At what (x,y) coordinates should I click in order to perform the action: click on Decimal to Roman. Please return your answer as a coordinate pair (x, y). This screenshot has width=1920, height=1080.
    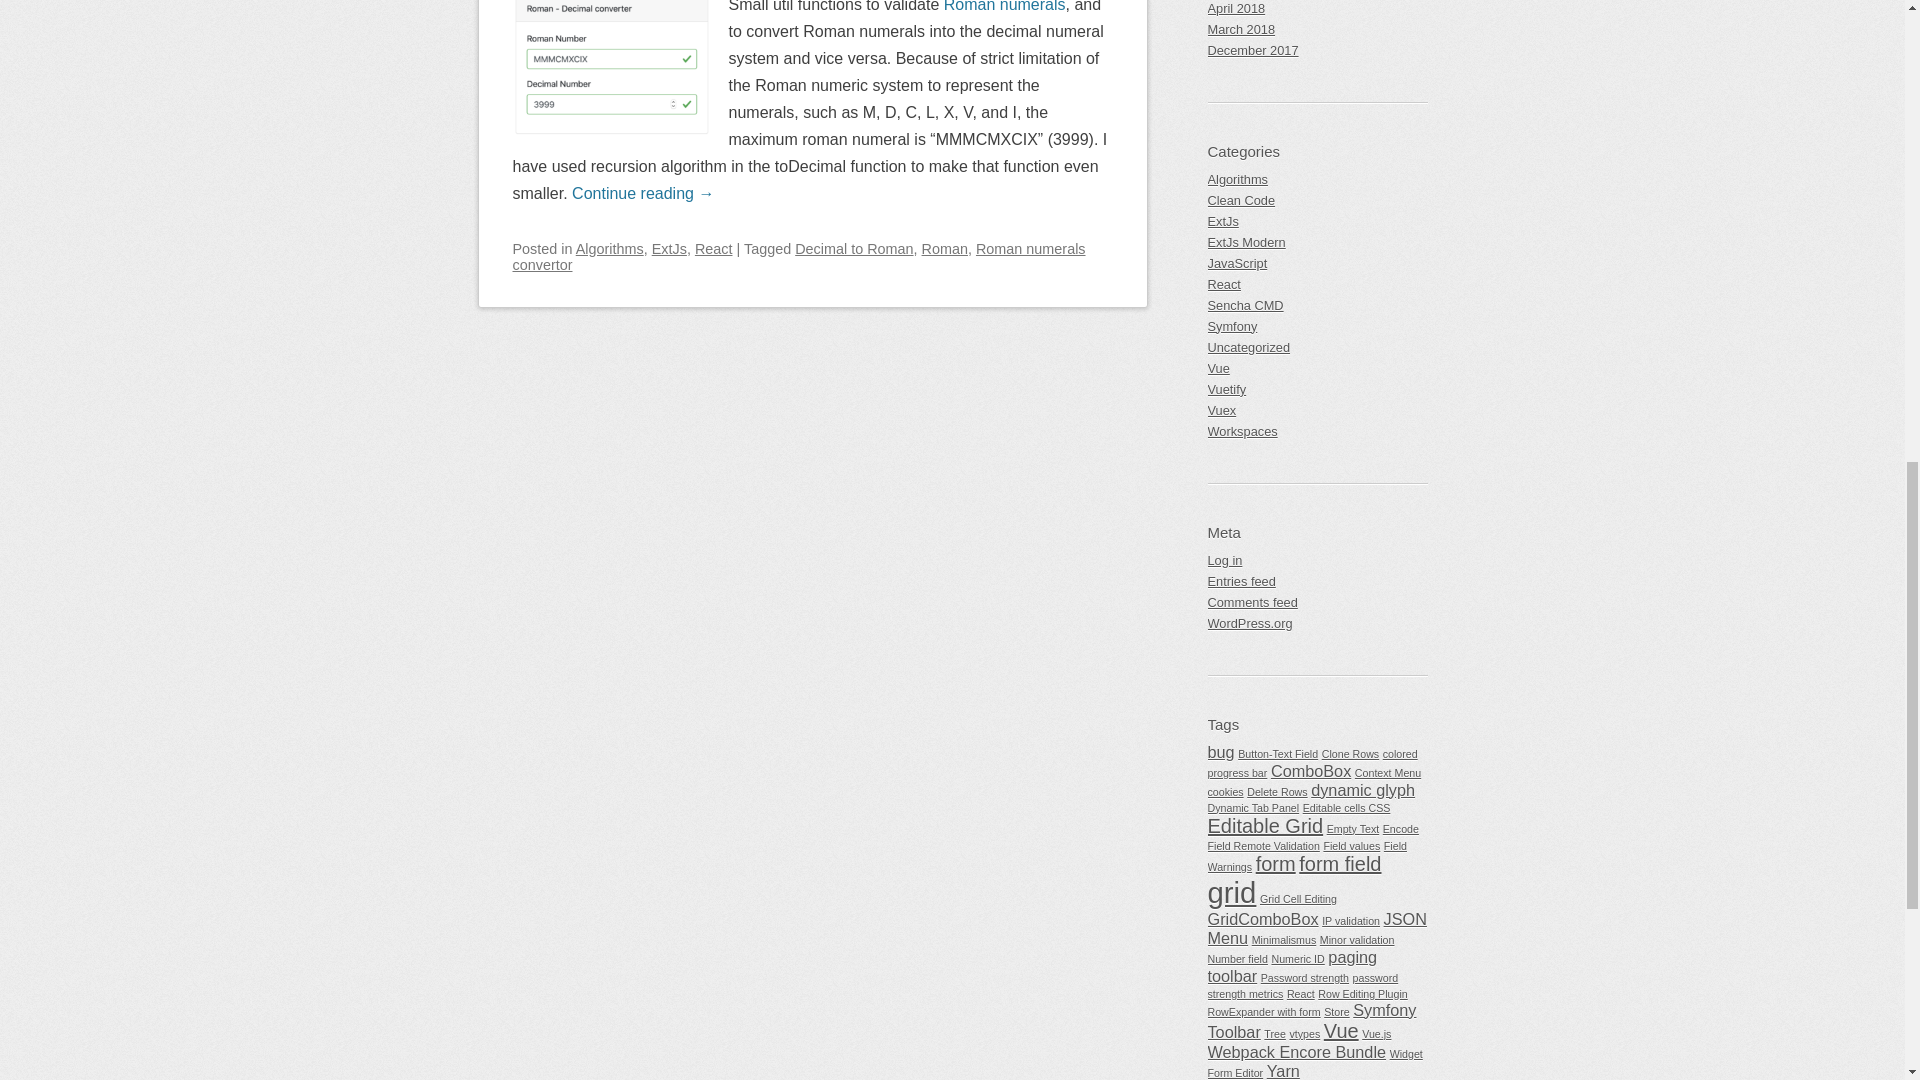
    Looking at the image, I should click on (854, 247).